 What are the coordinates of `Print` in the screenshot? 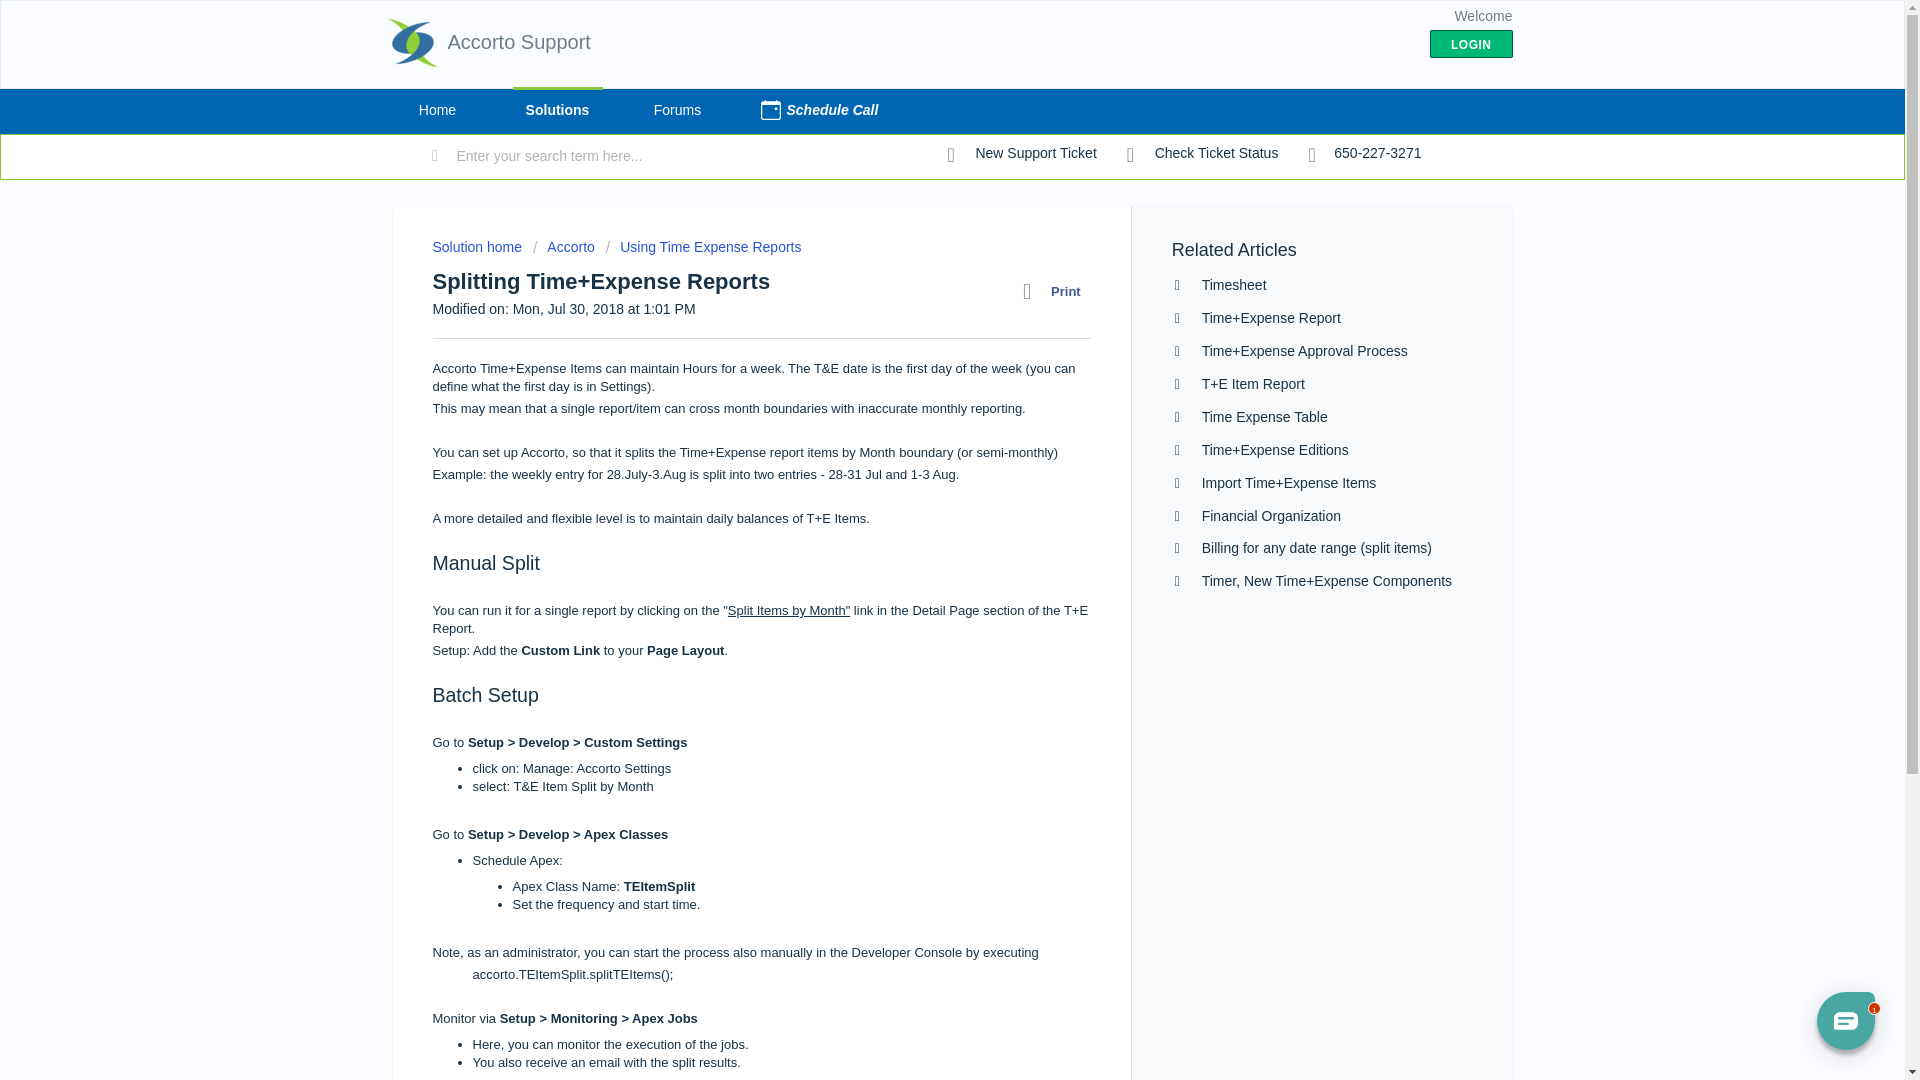 It's located at (1056, 291).